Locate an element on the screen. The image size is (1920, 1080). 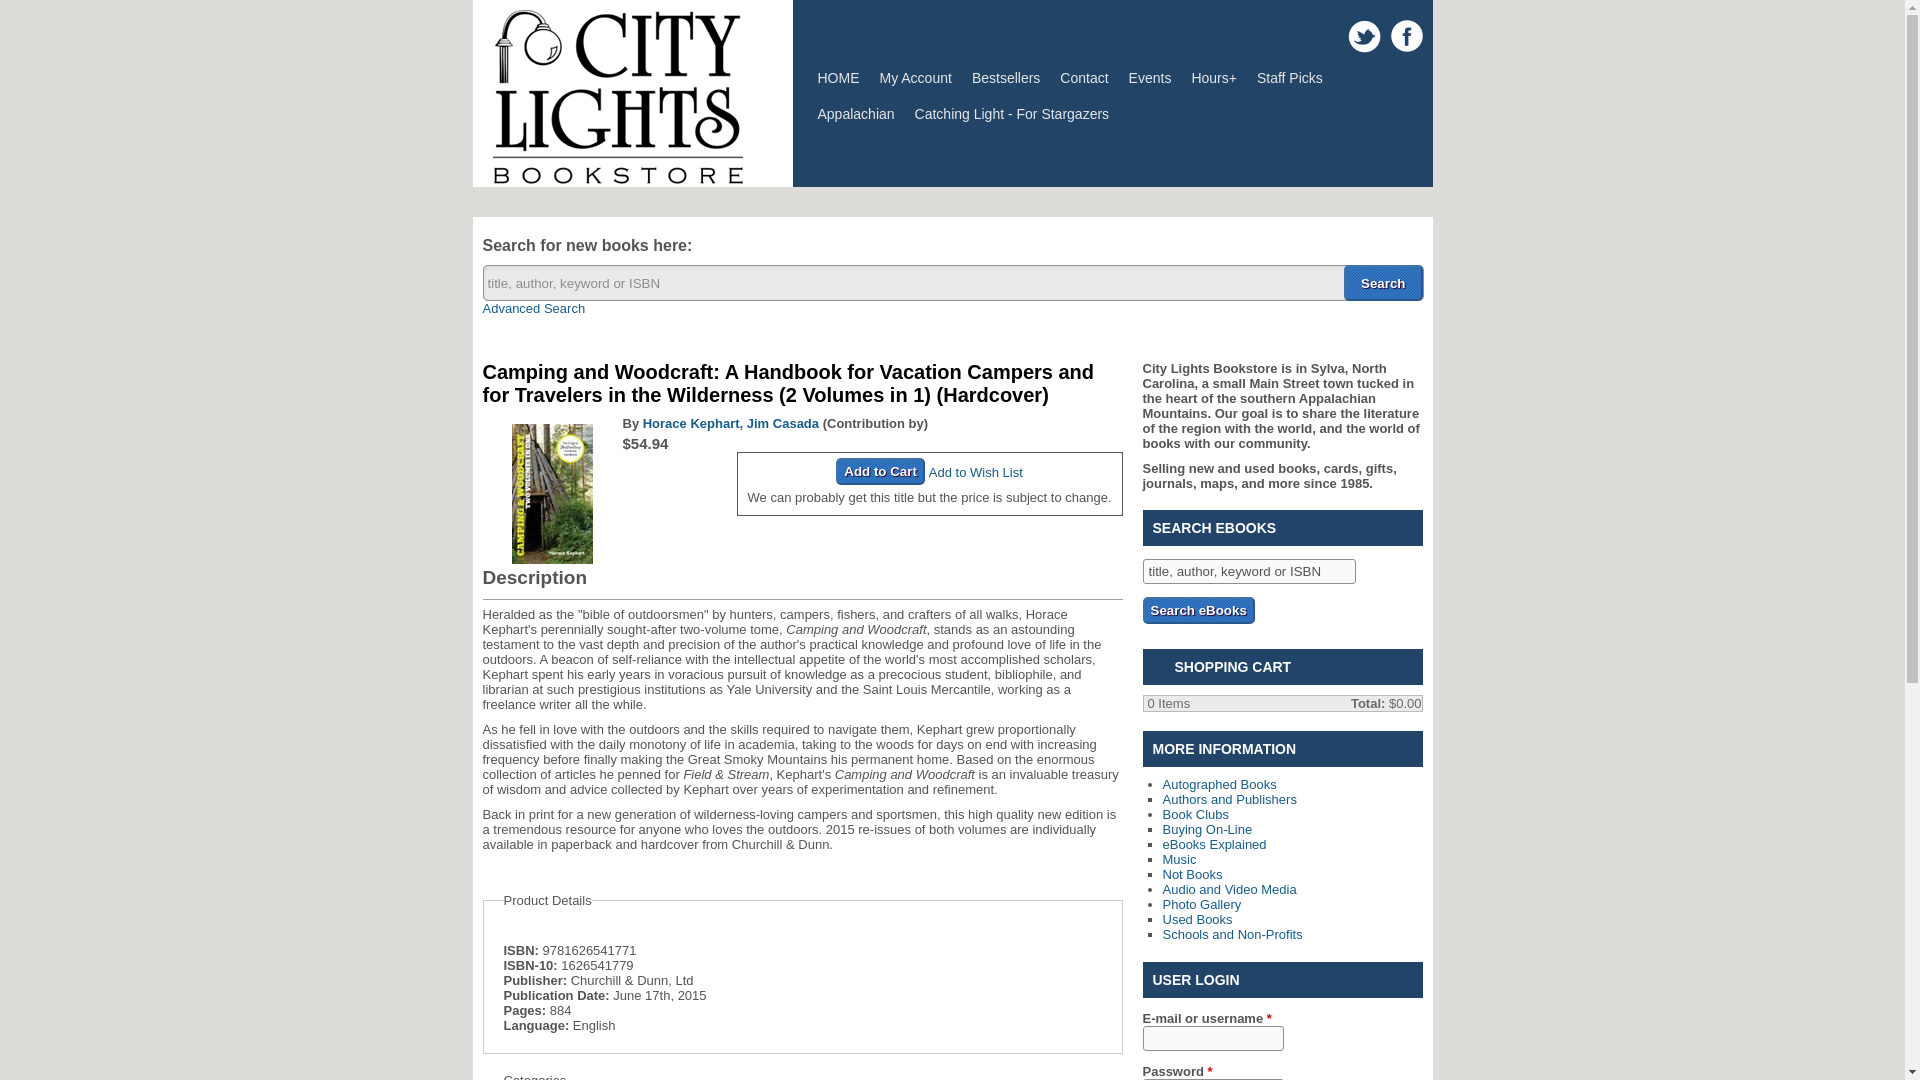
Search eBooks is located at coordinates (1198, 610).